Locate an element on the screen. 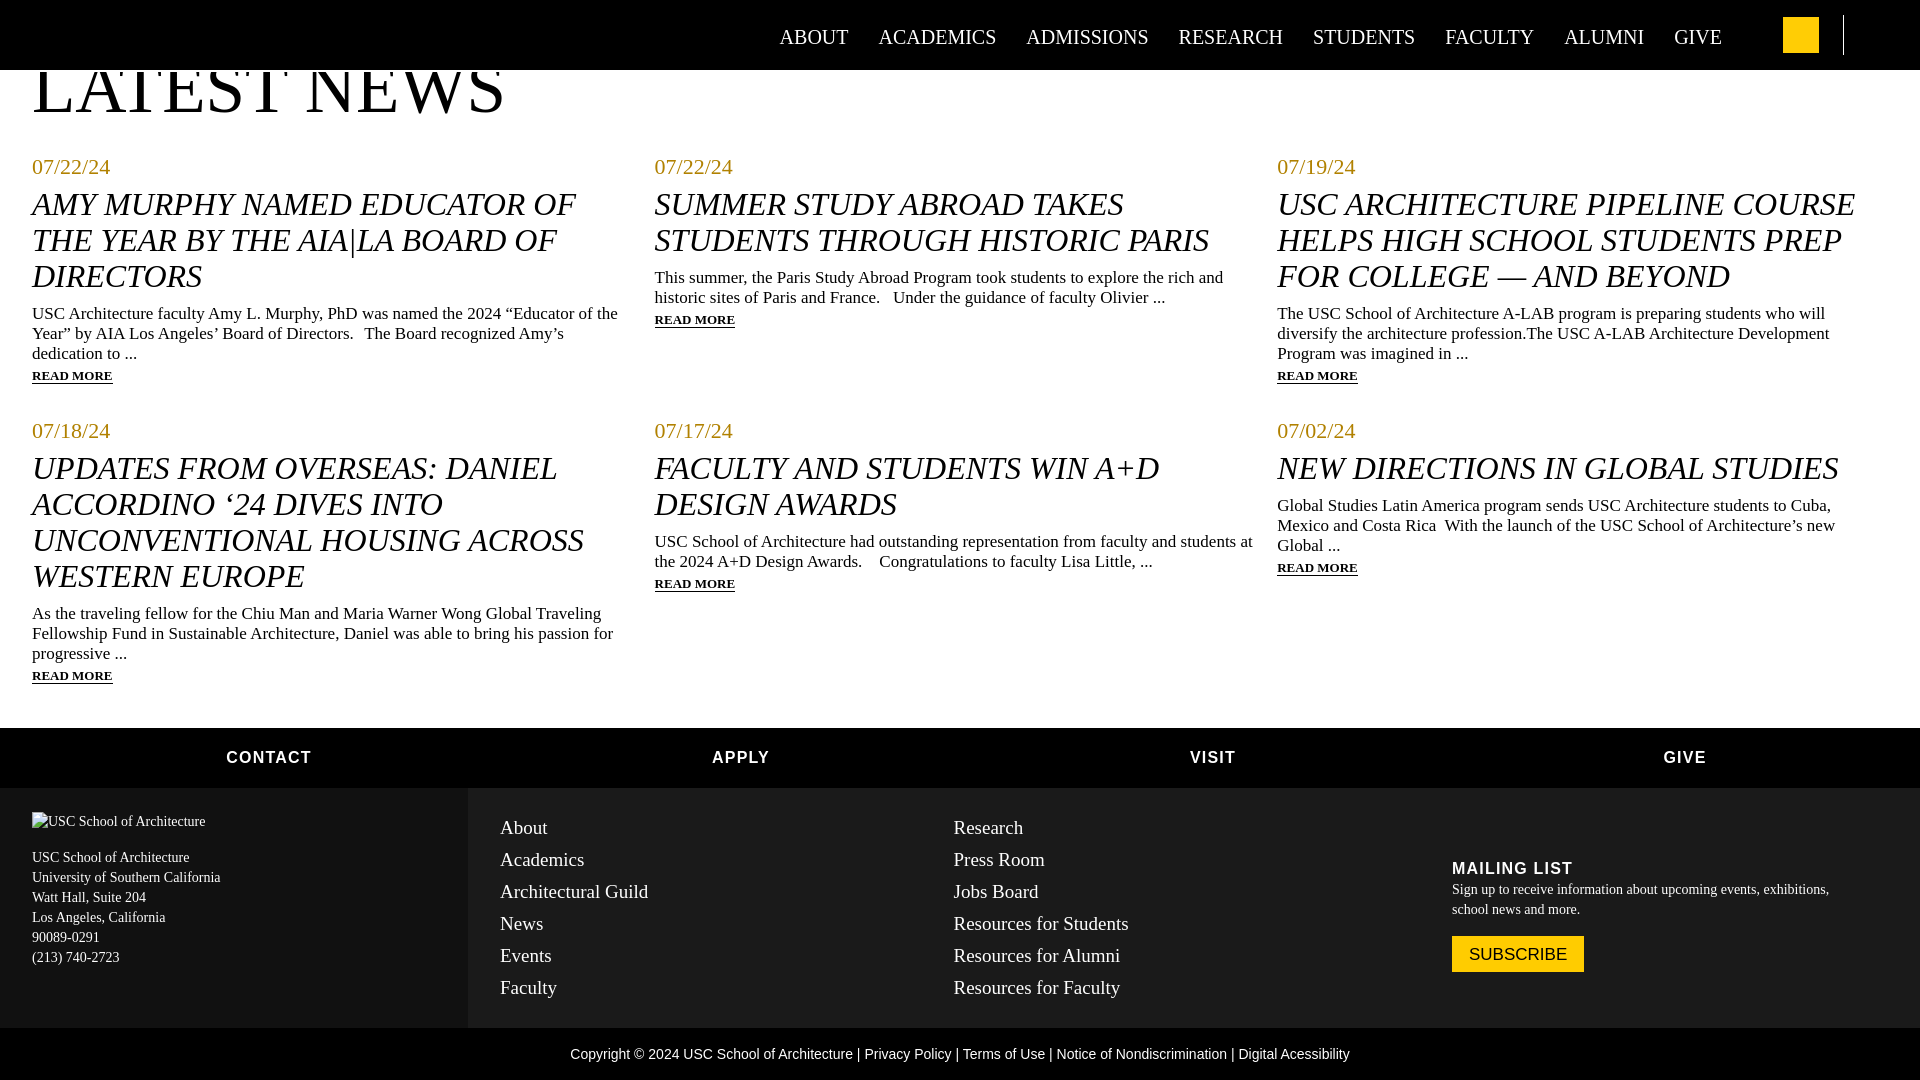 The width and height of the screenshot is (1920, 1080). Youtube is located at coordinates (1558, 828).